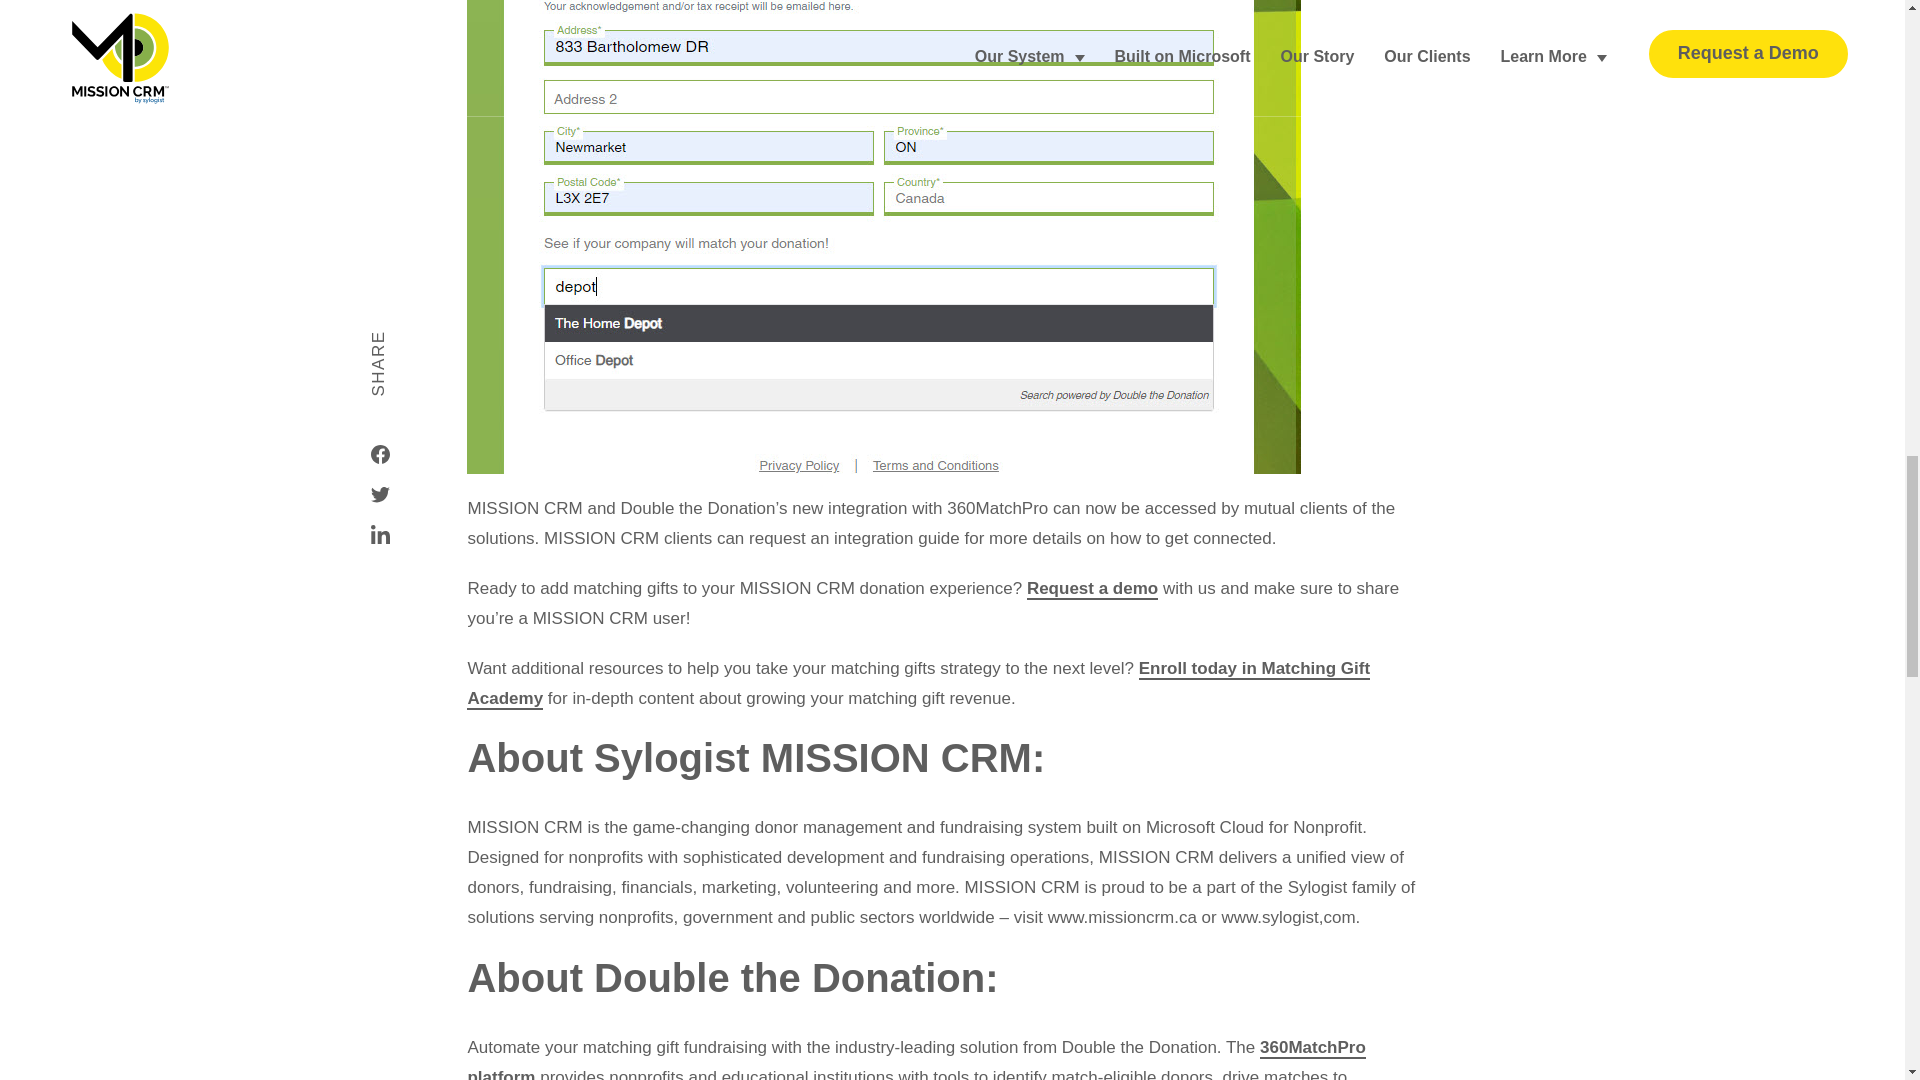 This screenshot has width=1920, height=1080. I want to click on Enroll today in Matching Gift Academy, so click(918, 684).